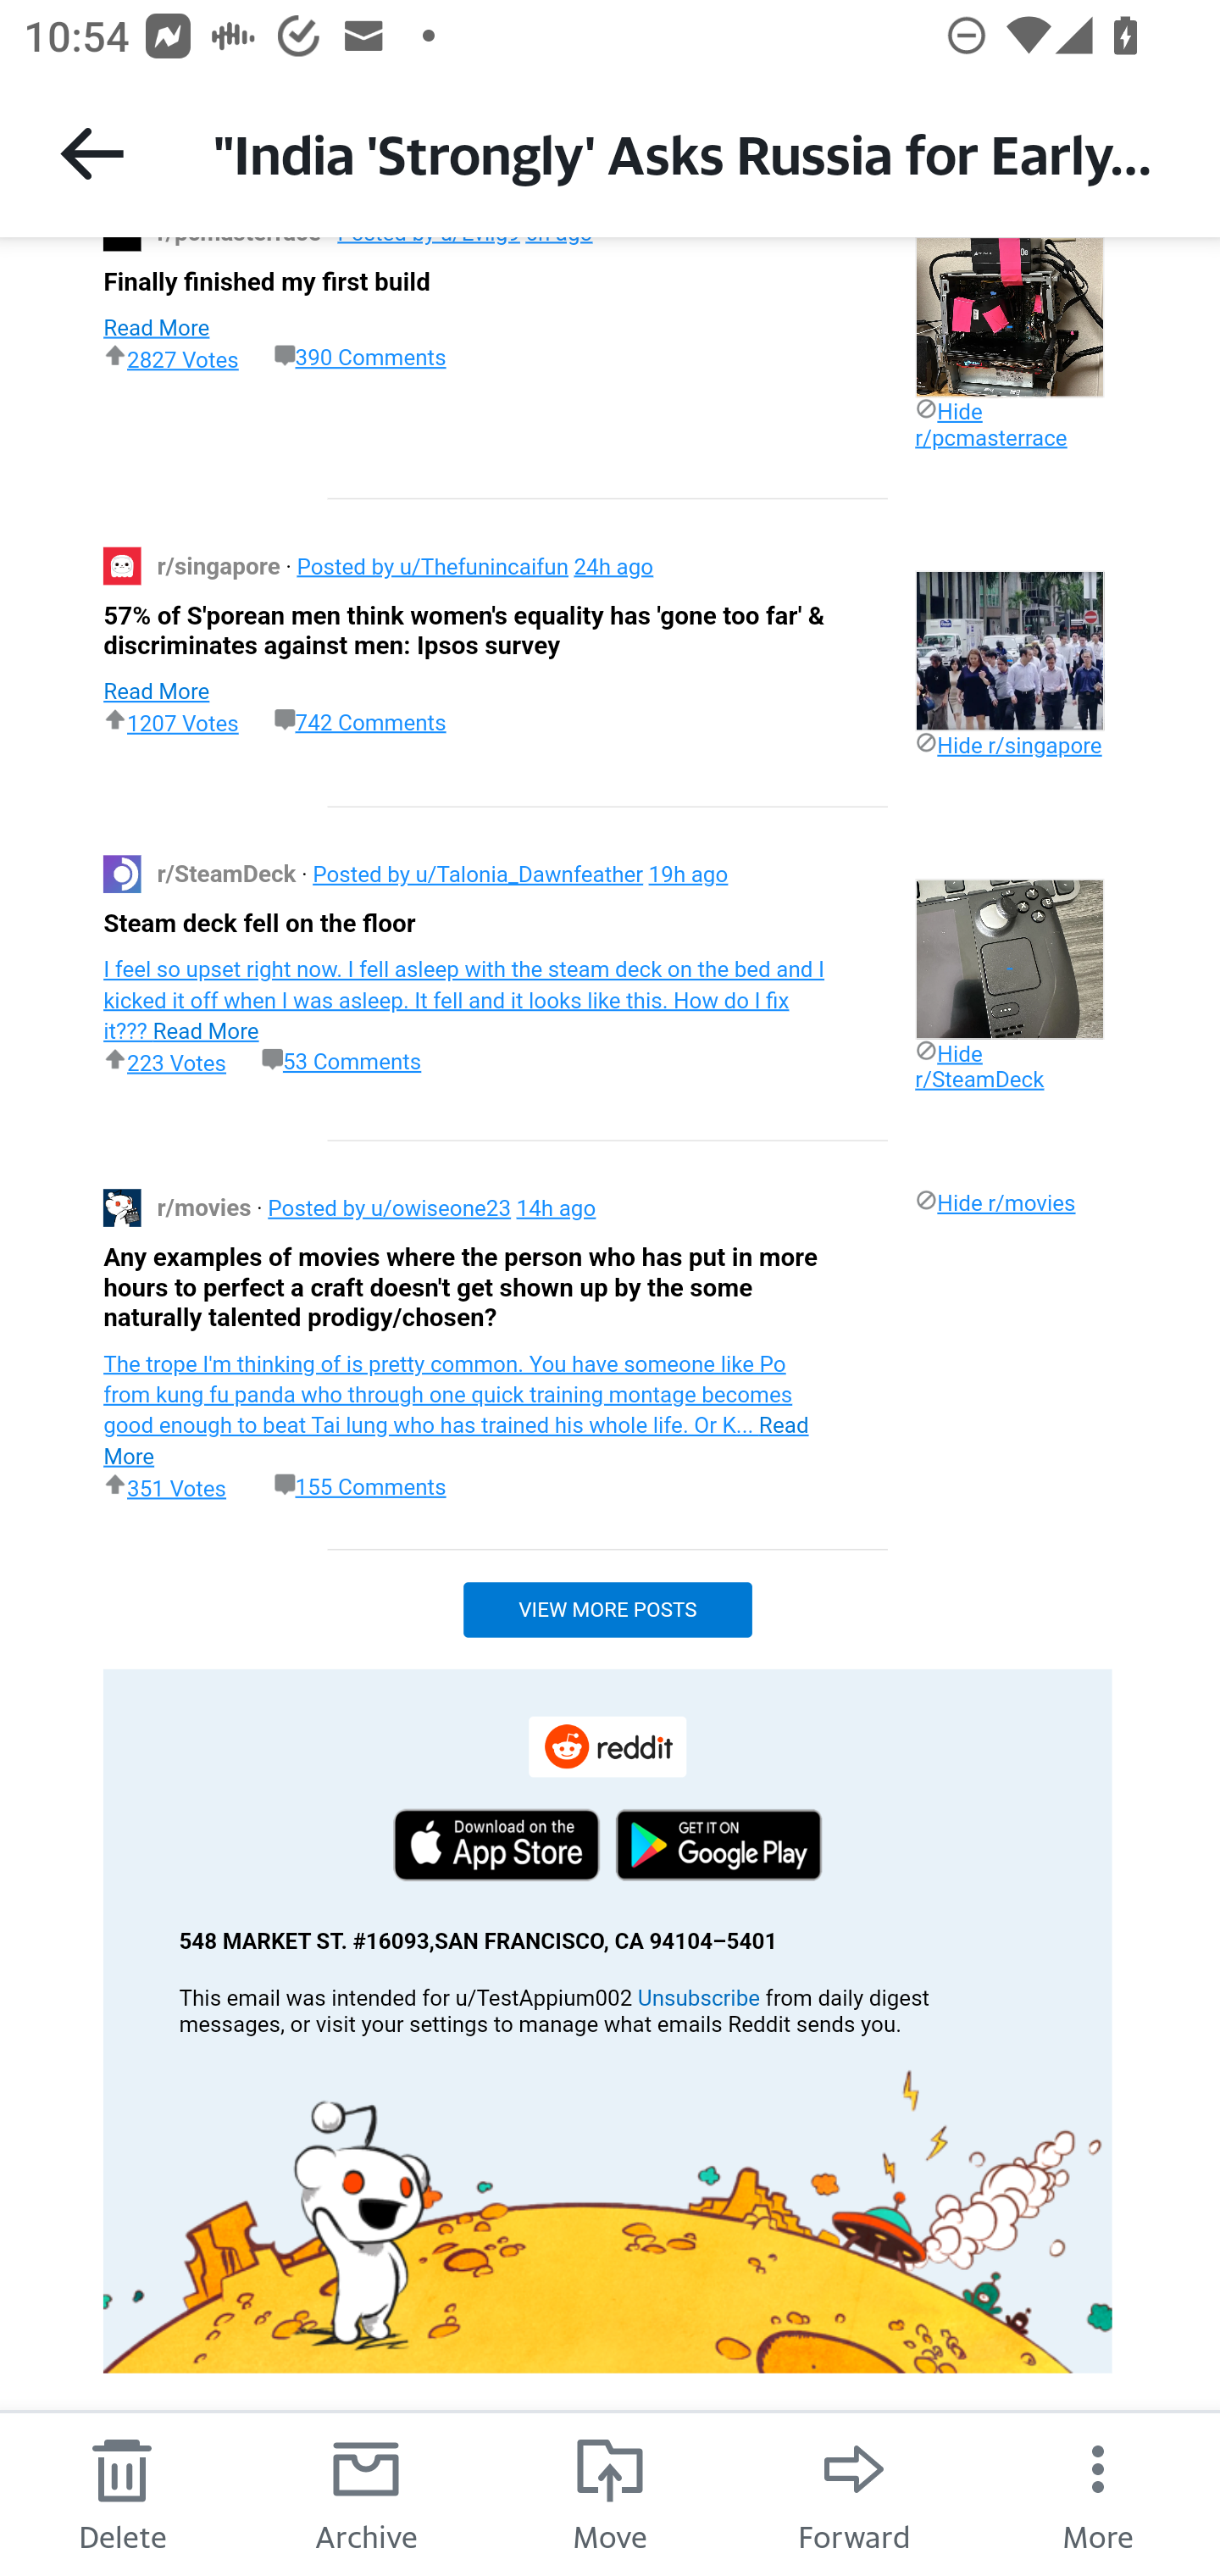  What do you see at coordinates (170, 358) in the screenshot?
I see `2827 Votes` at bounding box center [170, 358].